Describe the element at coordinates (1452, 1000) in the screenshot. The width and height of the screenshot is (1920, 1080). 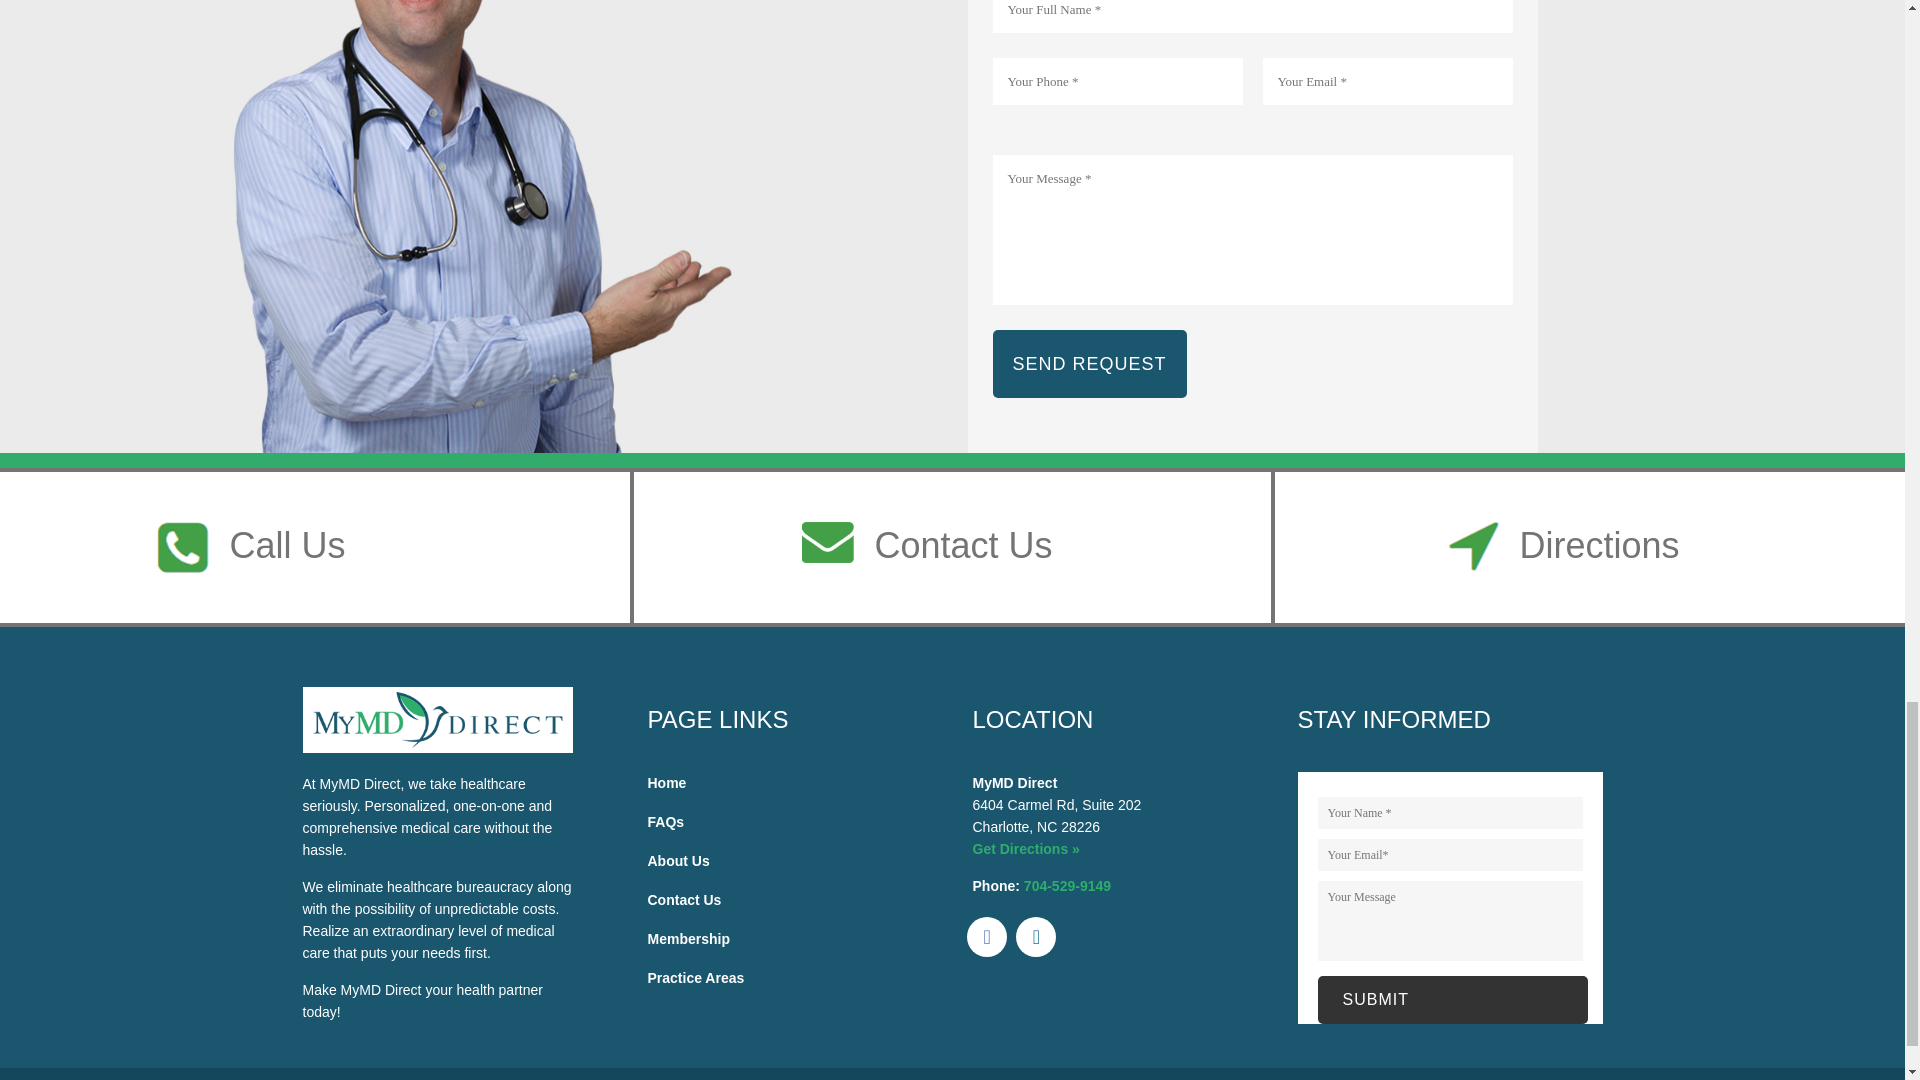
I see `Submit` at that location.